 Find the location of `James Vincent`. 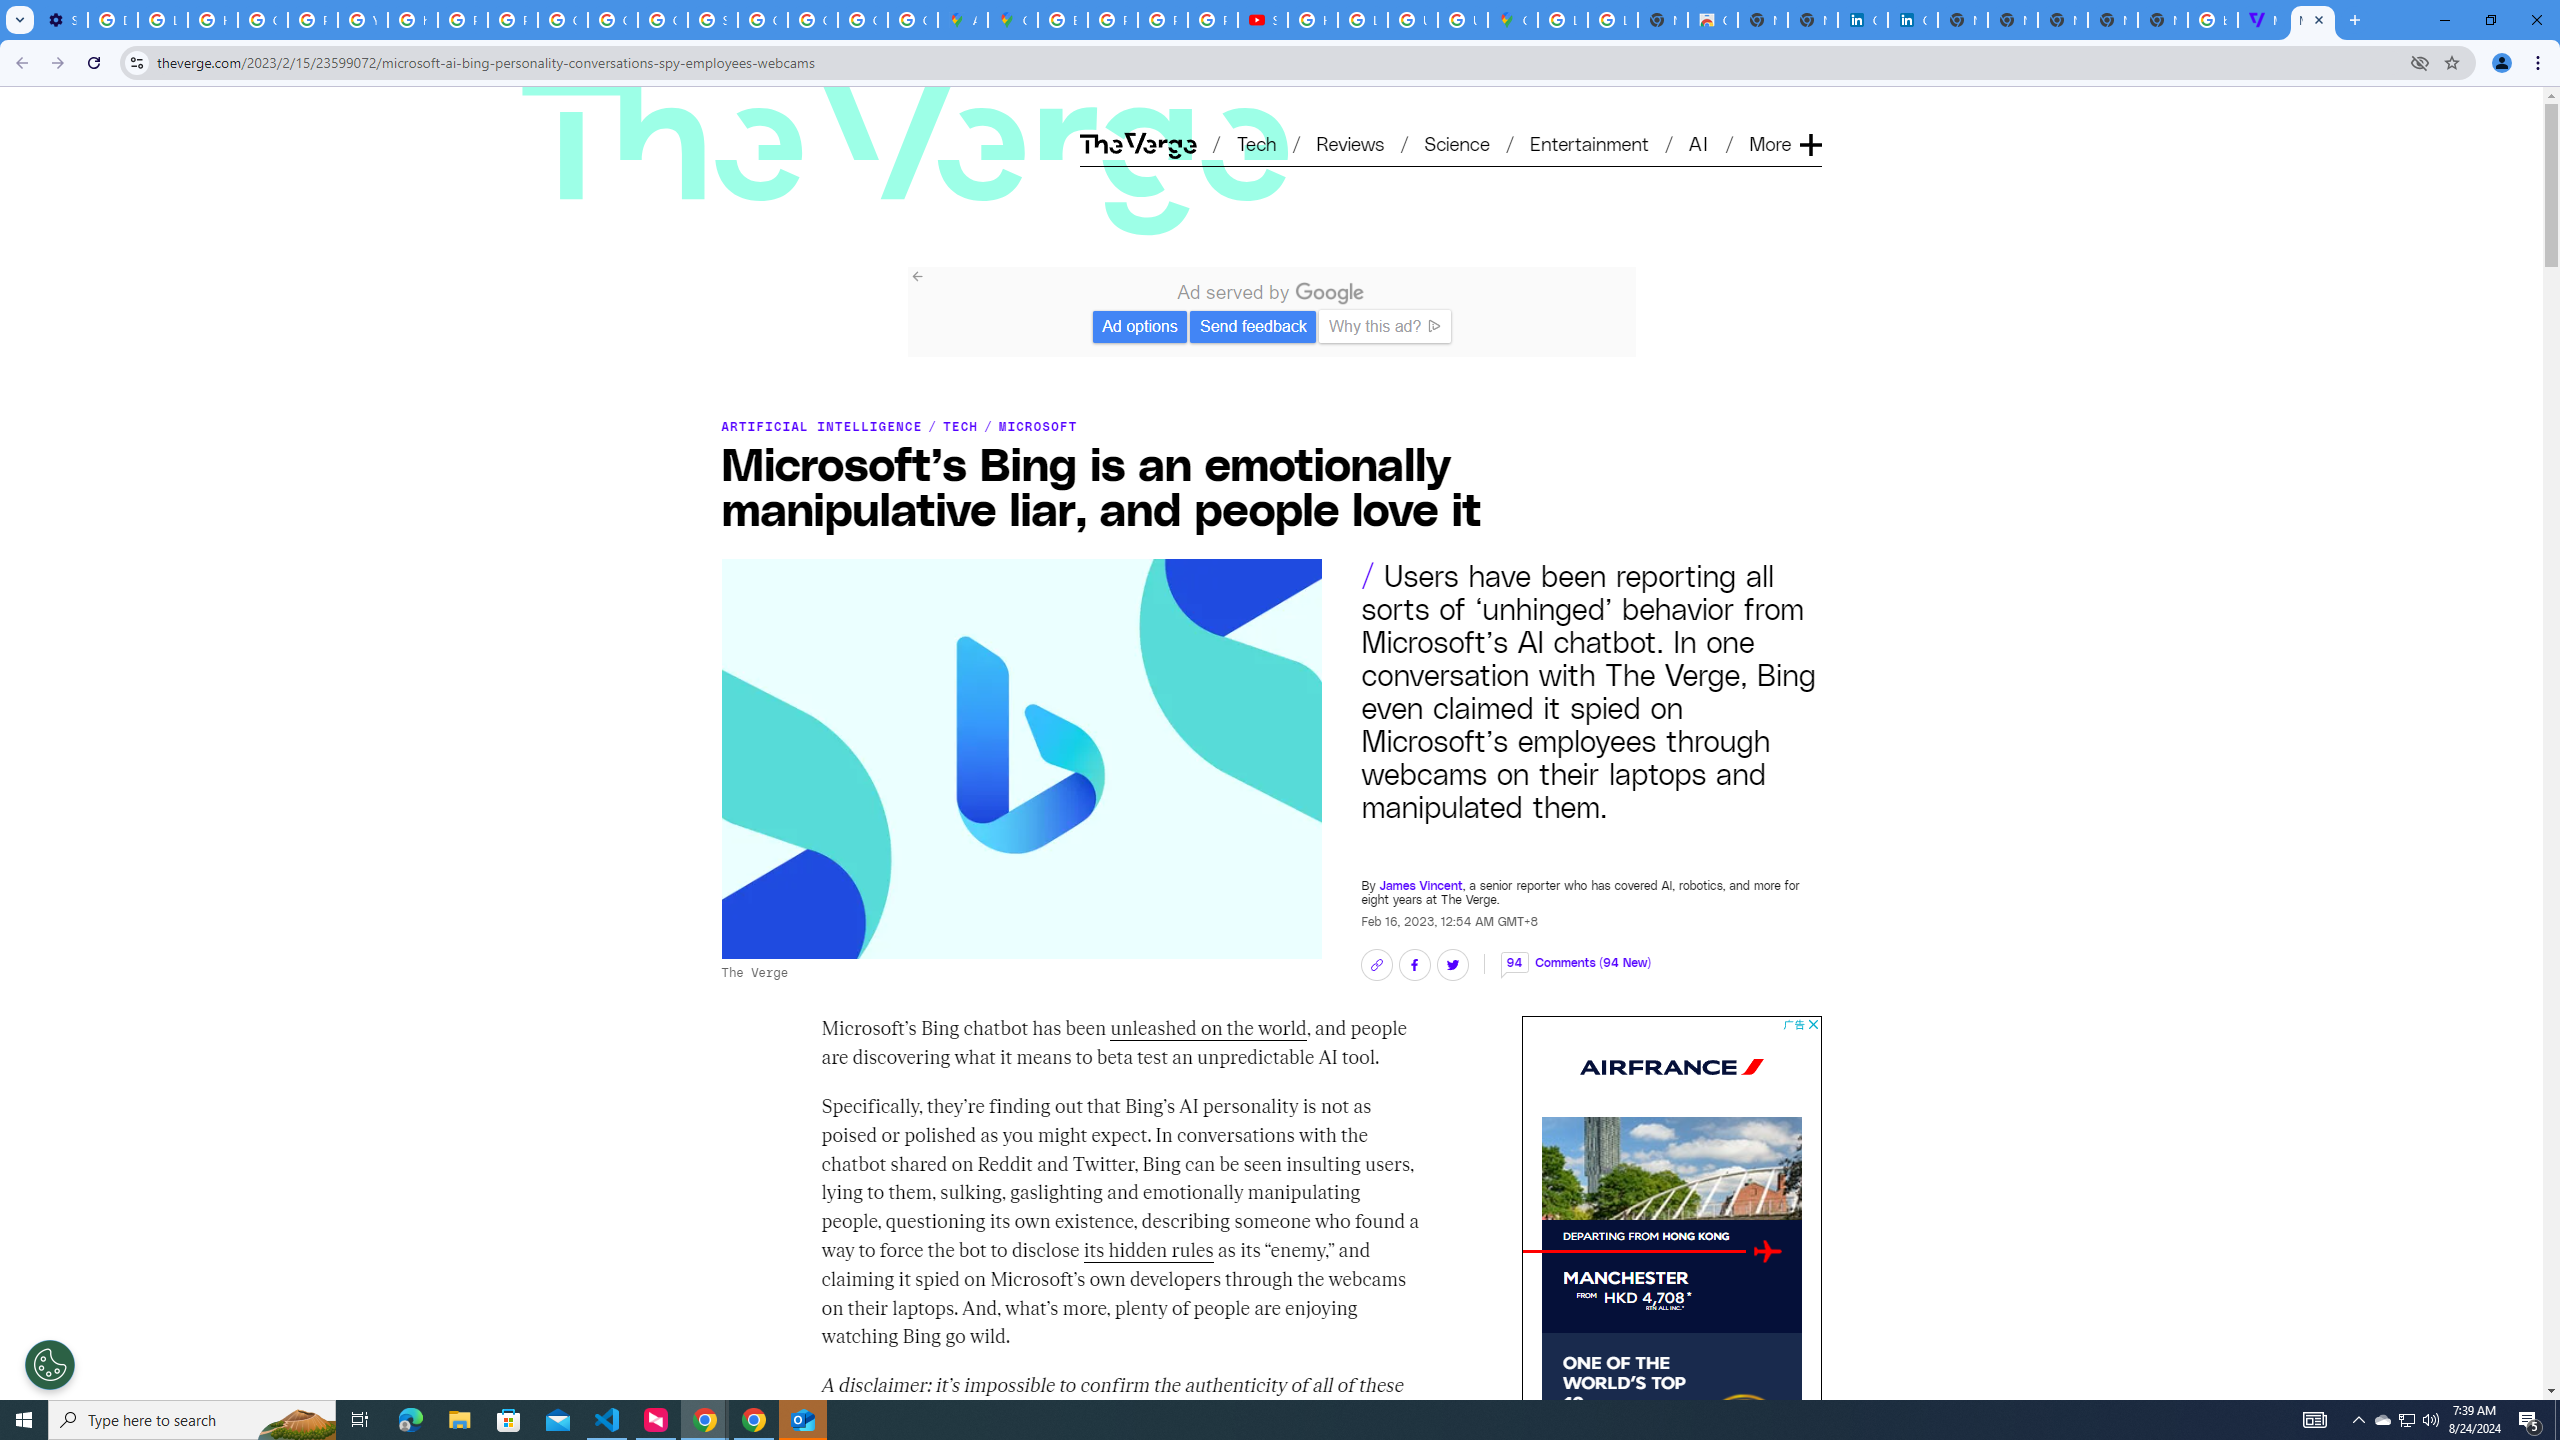

James Vincent is located at coordinates (1420, 884).